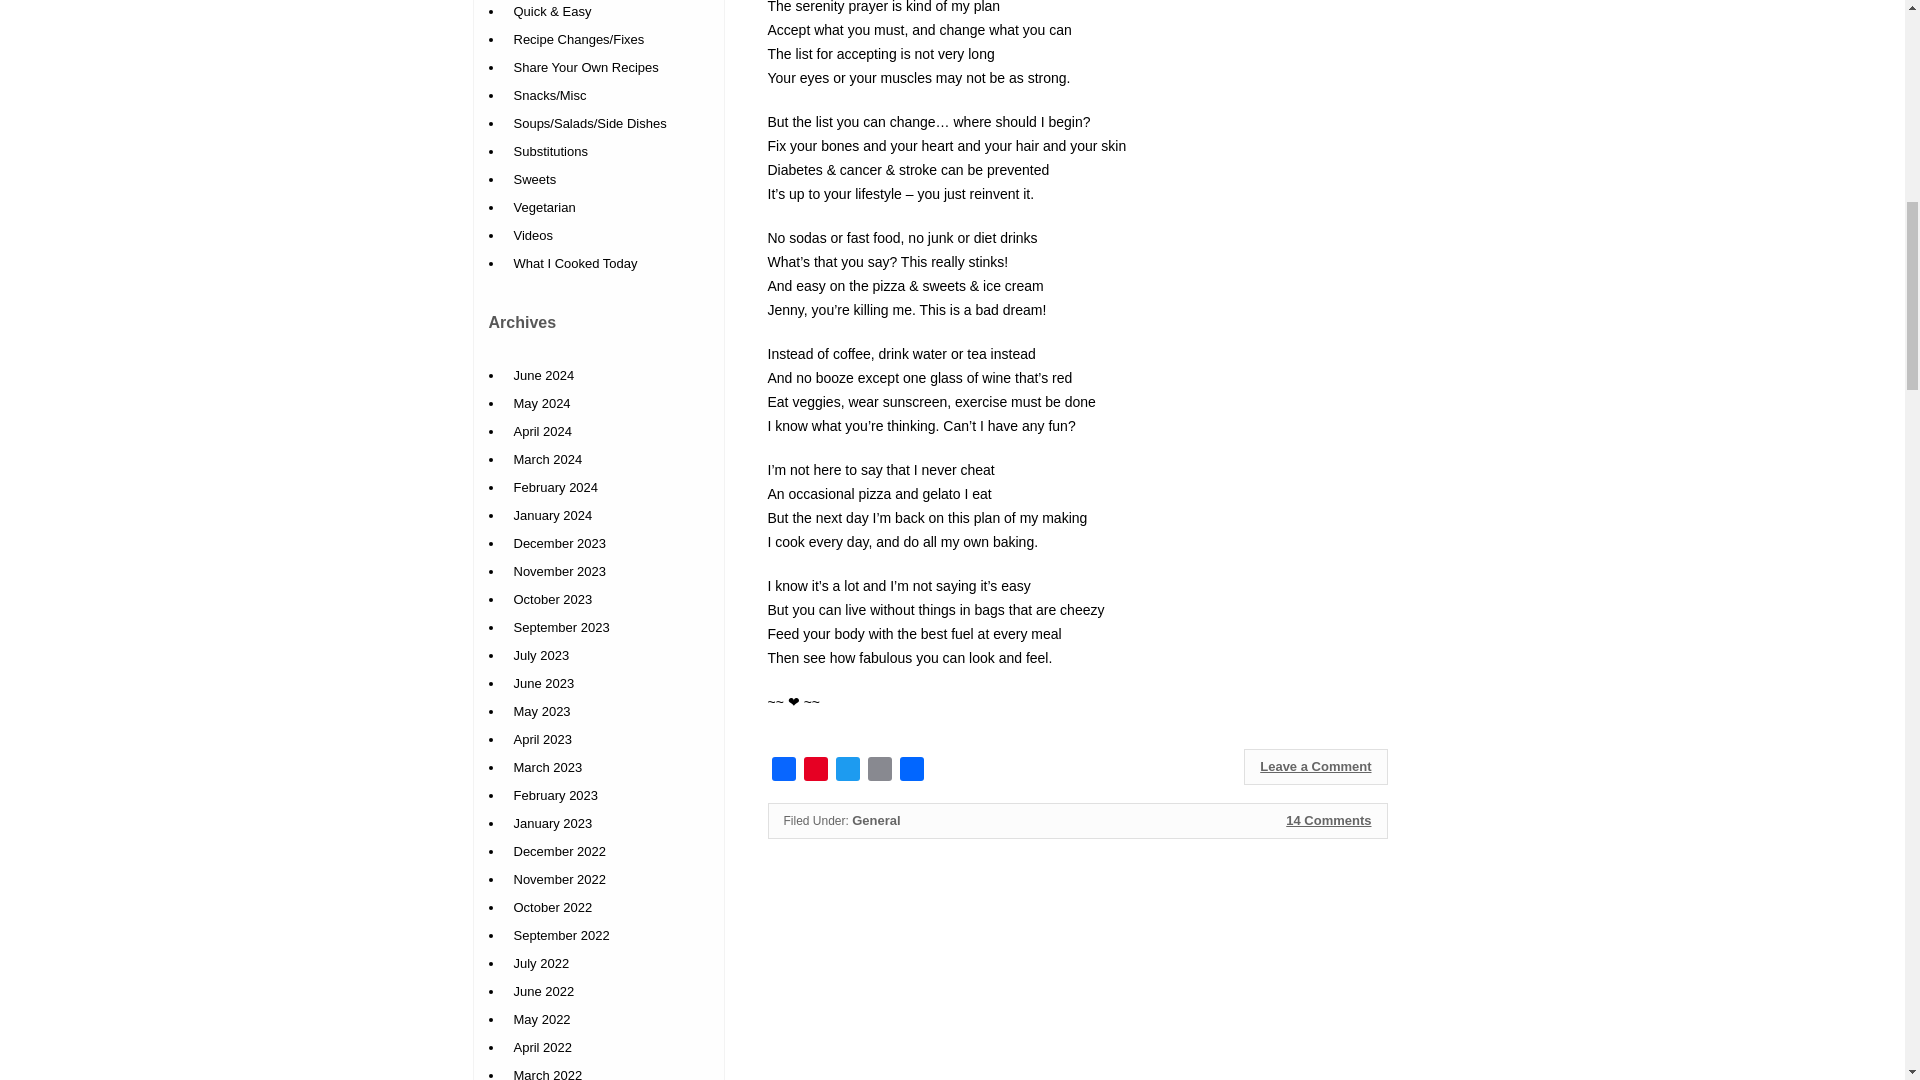 The height and width of the screenshot is (1080, 1920). What do you see at coordinates (876, 820) in the screenshot?
I see `General` at bounding box center [876, 820].